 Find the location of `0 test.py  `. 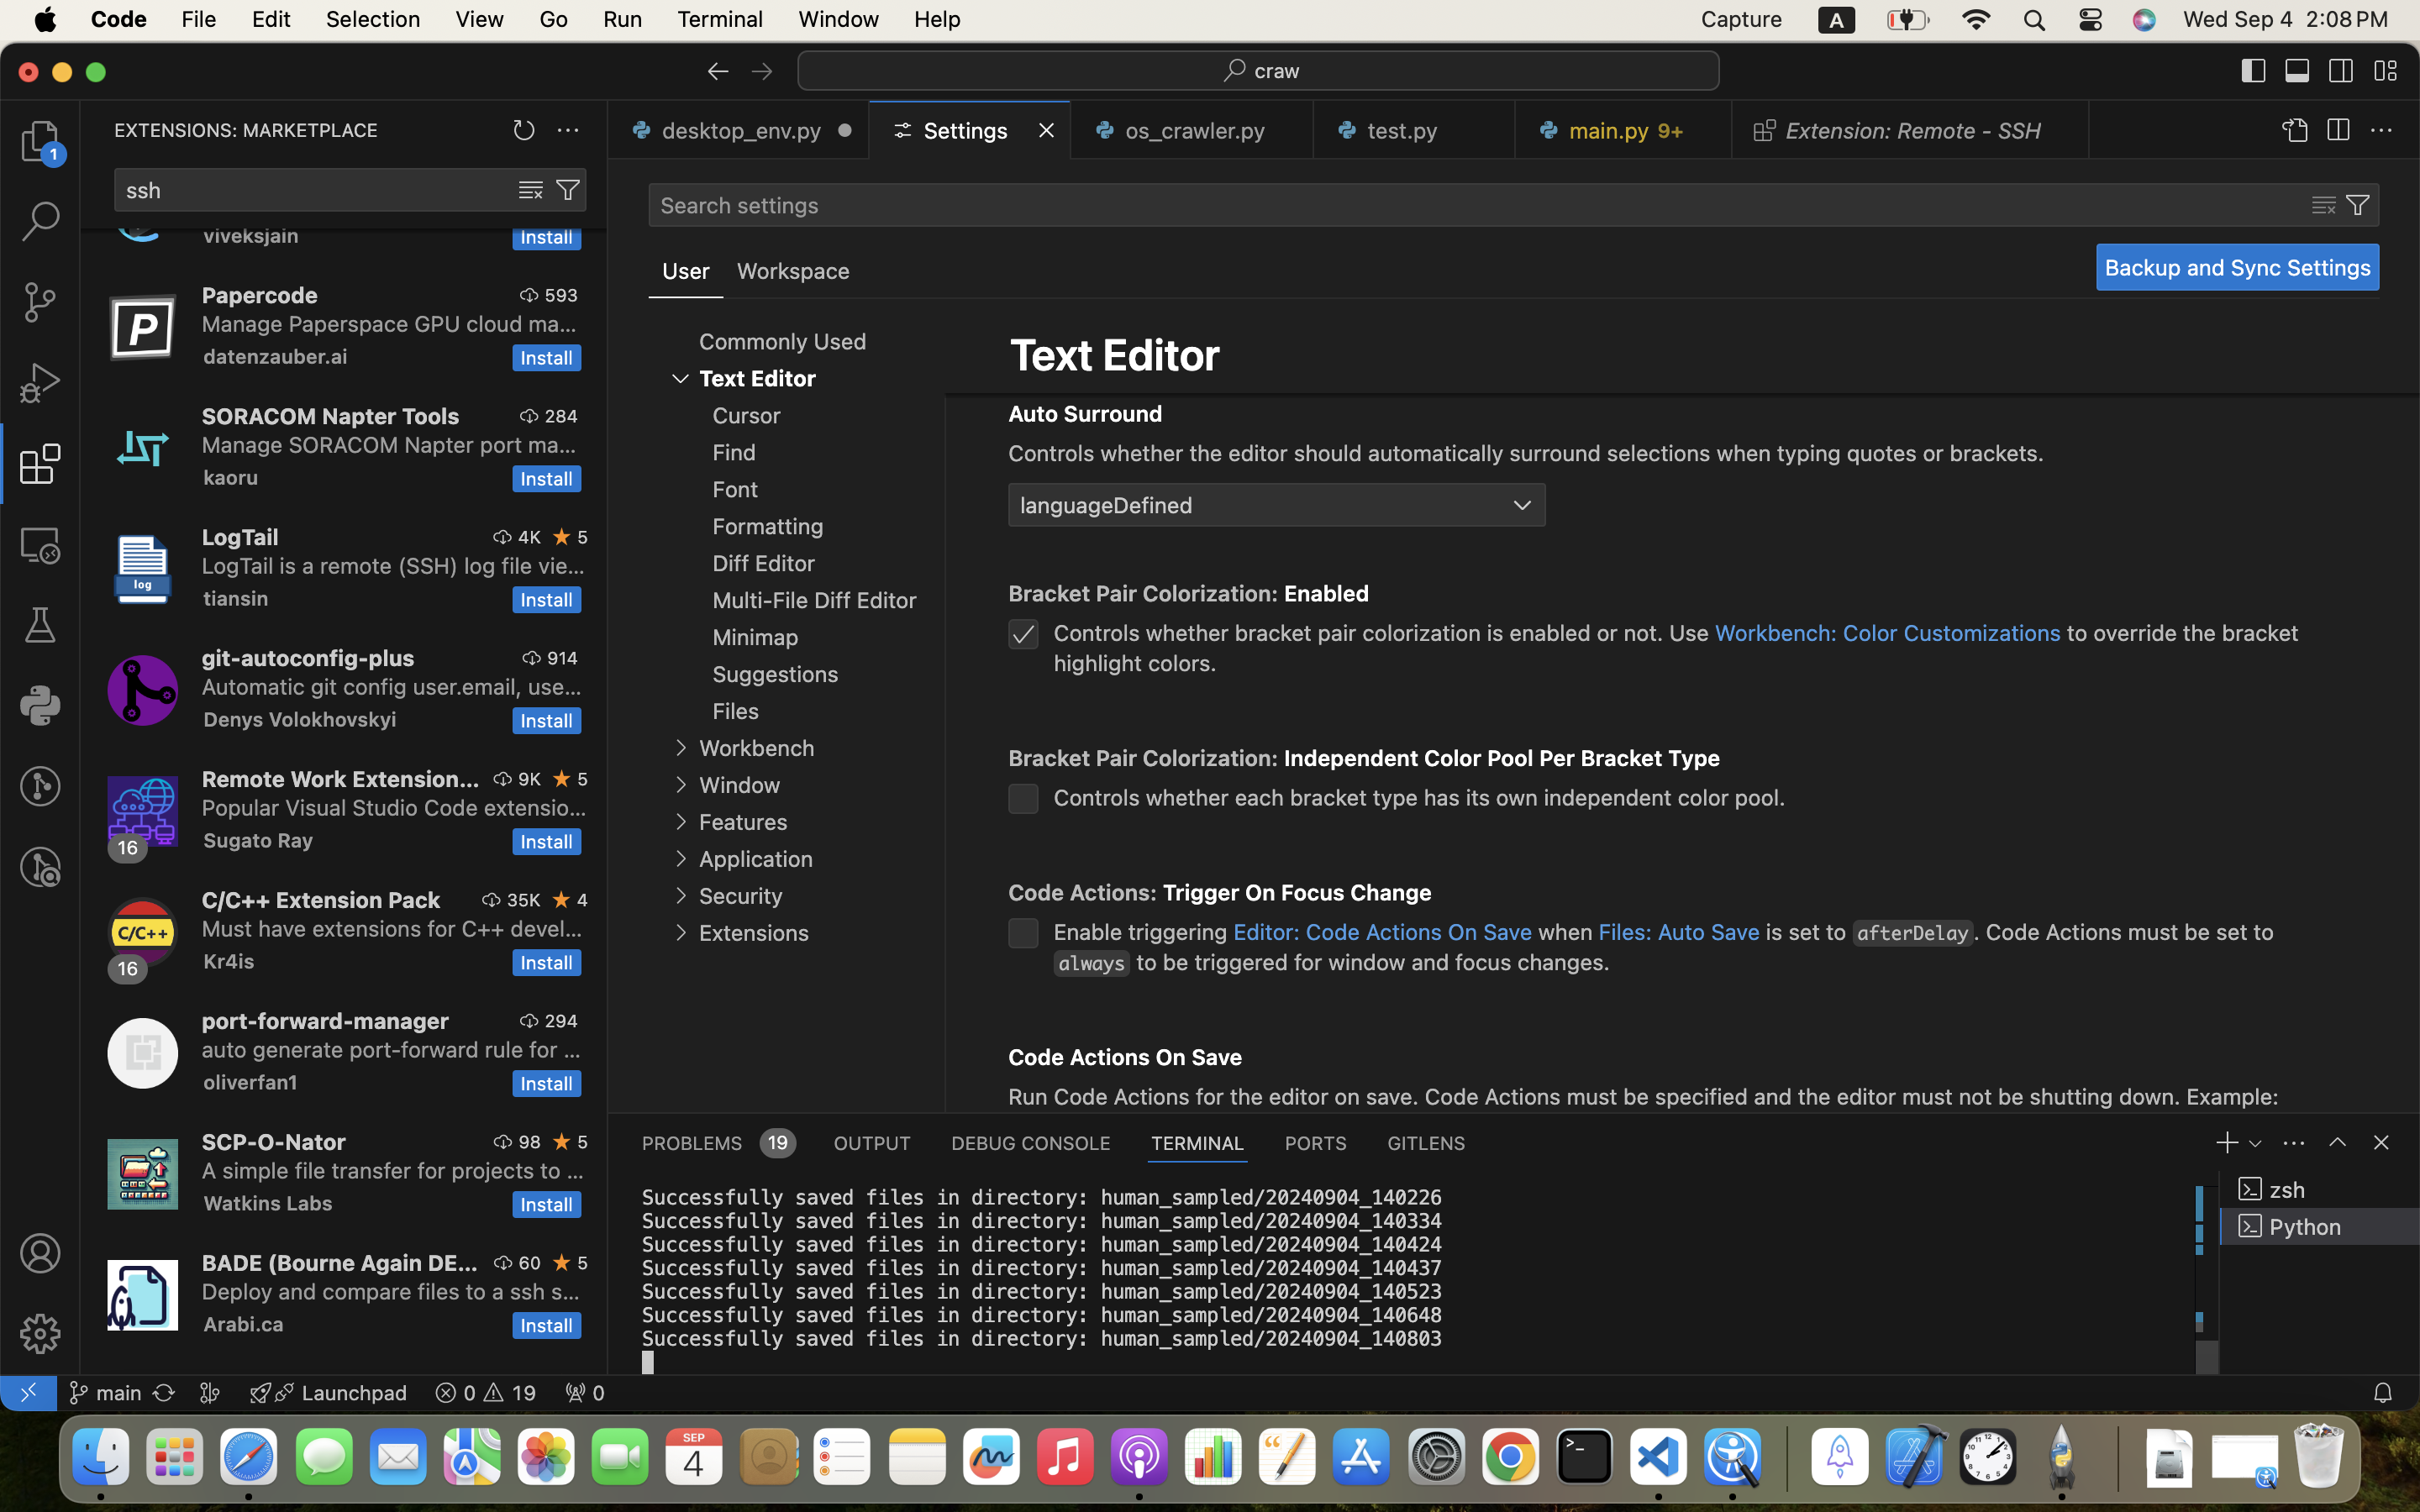

0 test.py   is located at coordinates (1415, 130).